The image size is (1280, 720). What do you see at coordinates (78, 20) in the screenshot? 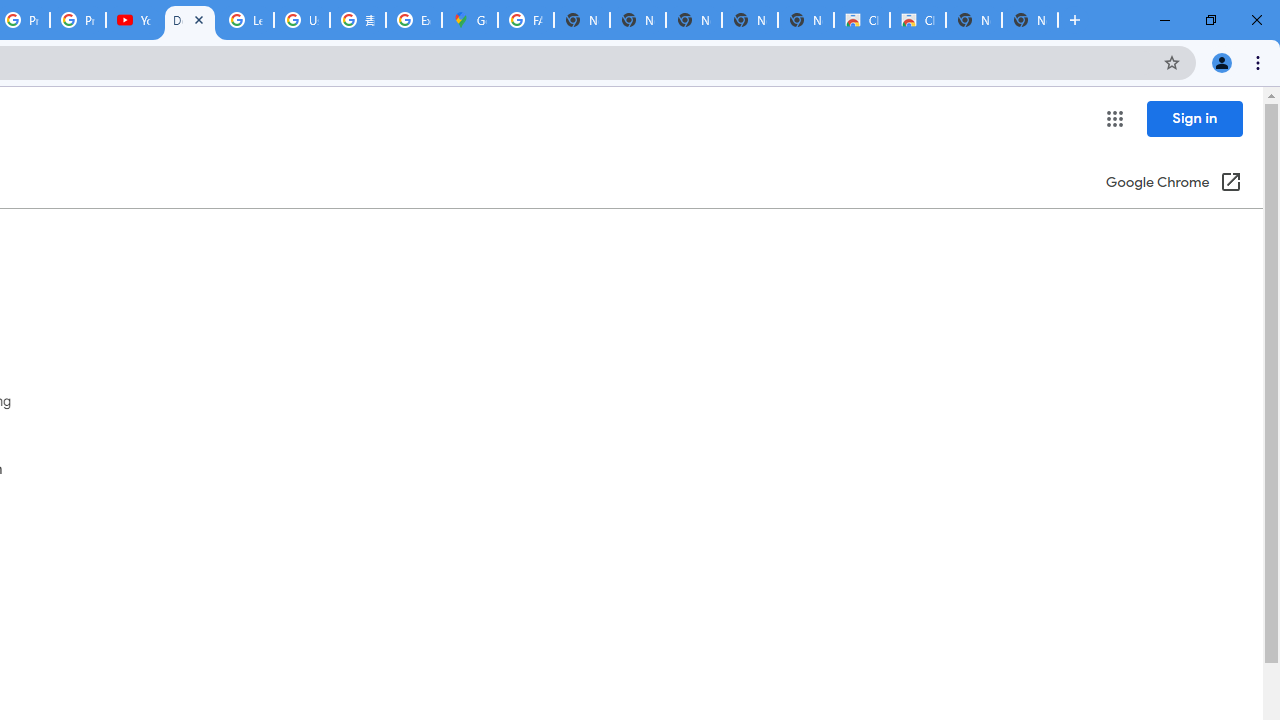
I see `Privacy Checkup` at bounding box center [78, 20].